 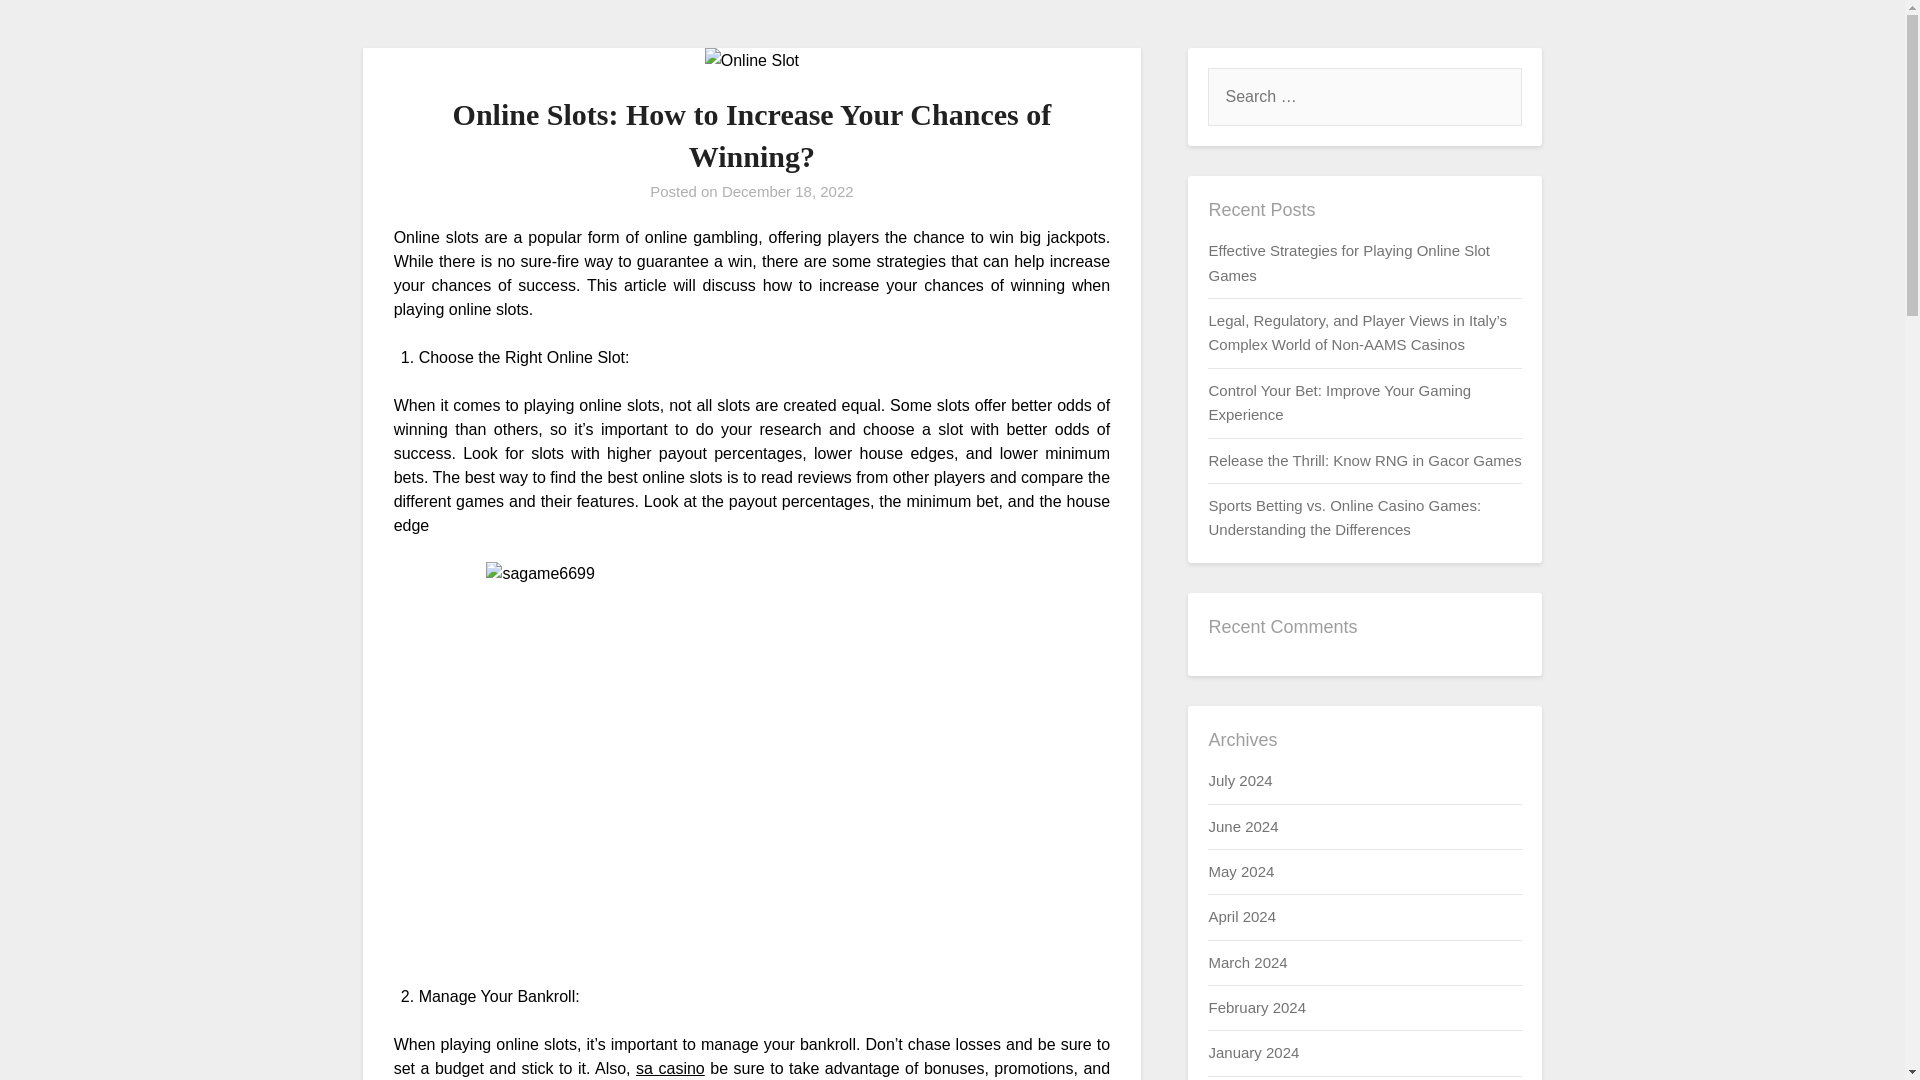 I want to click on March 2024, so click(x=1246, y=962).